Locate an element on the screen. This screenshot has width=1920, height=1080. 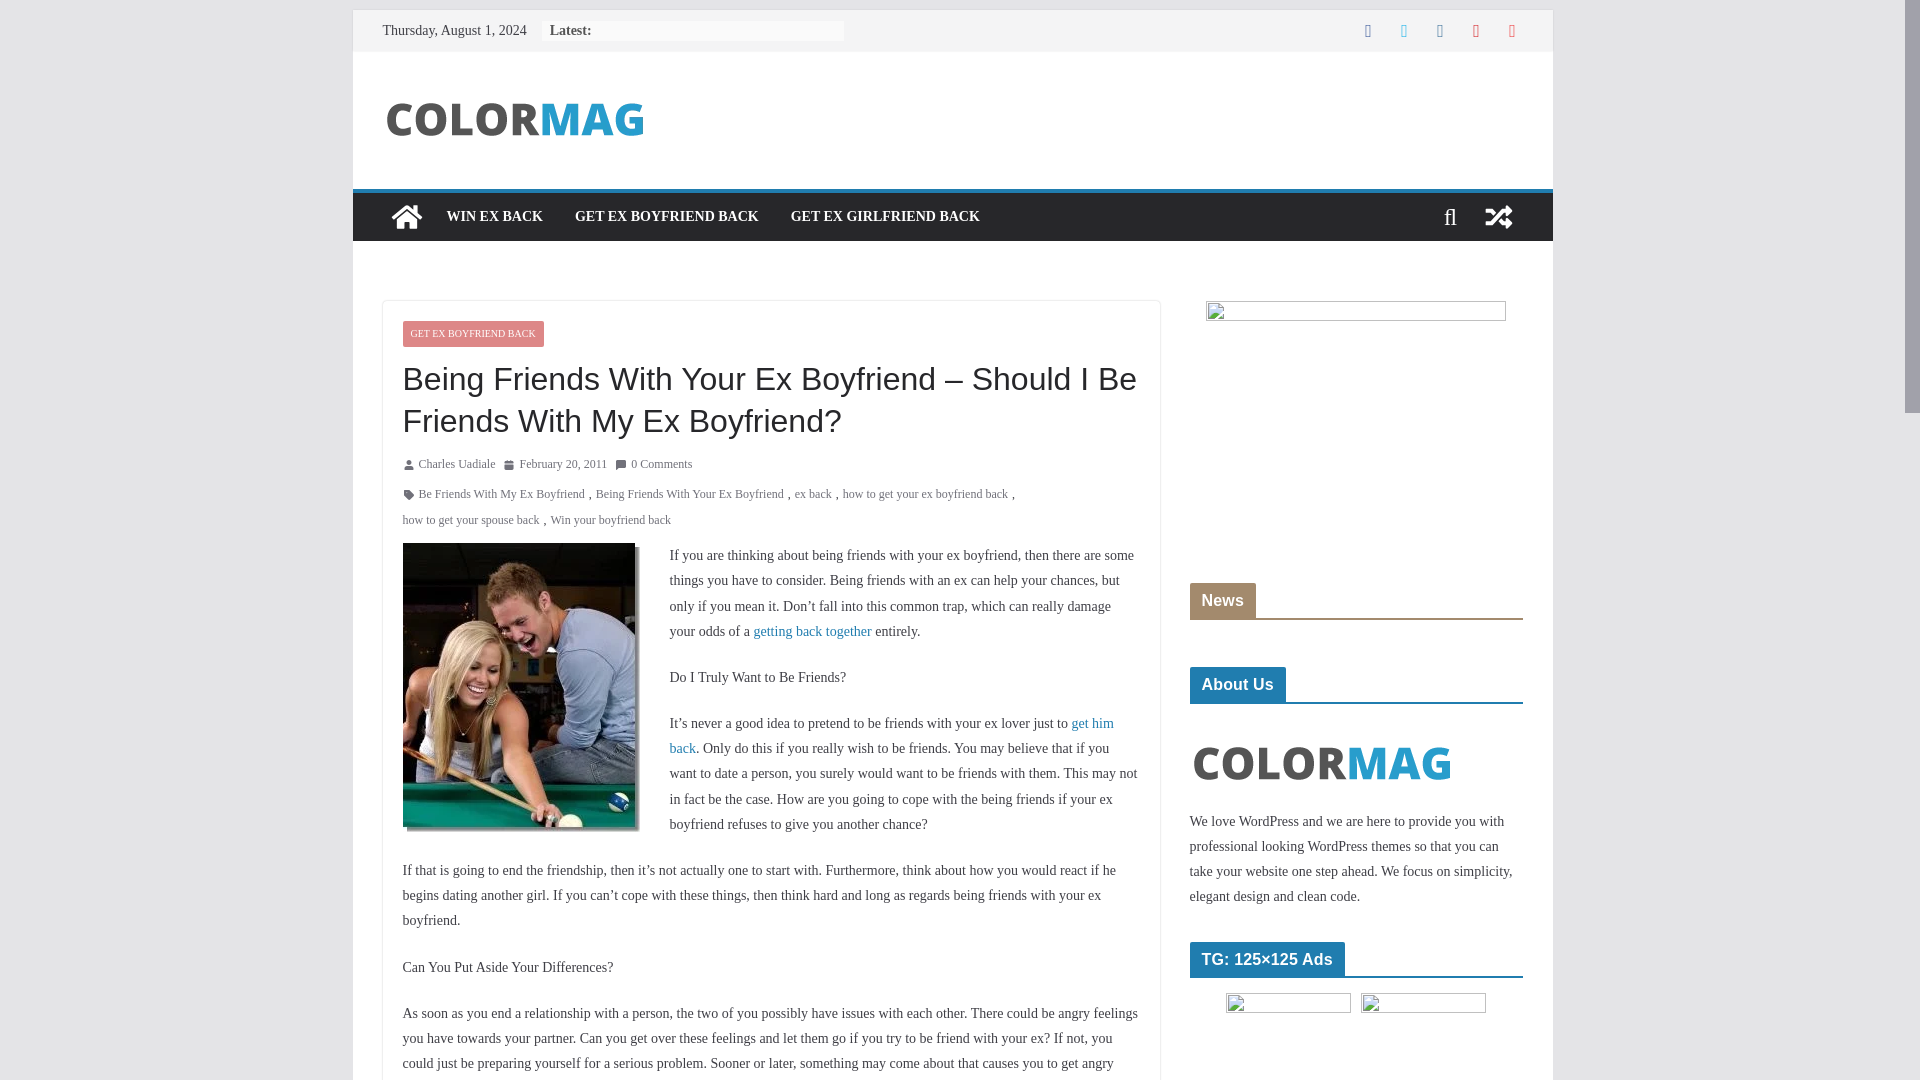
GET EX BOYFRIEND BACK is located at coordinates (472, 333).